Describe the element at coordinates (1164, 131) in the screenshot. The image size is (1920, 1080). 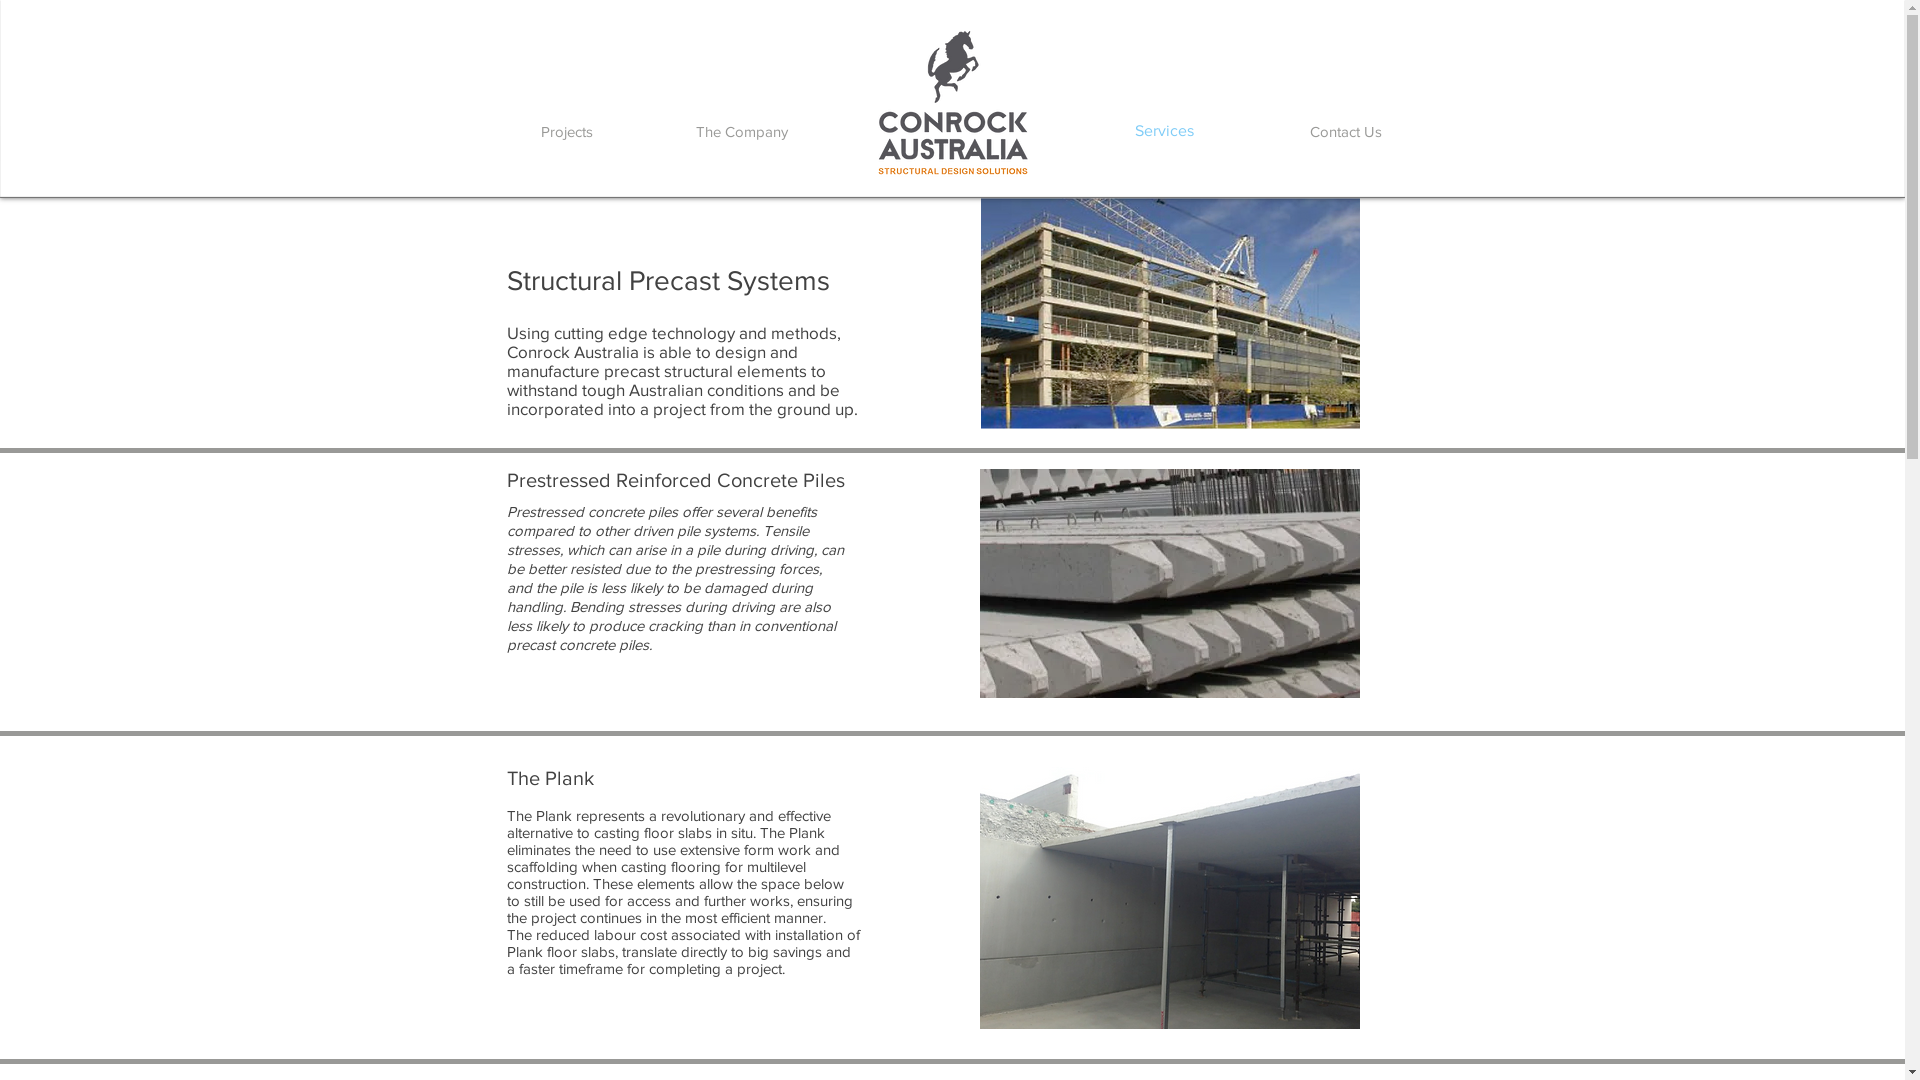
I see `Services` at that location.